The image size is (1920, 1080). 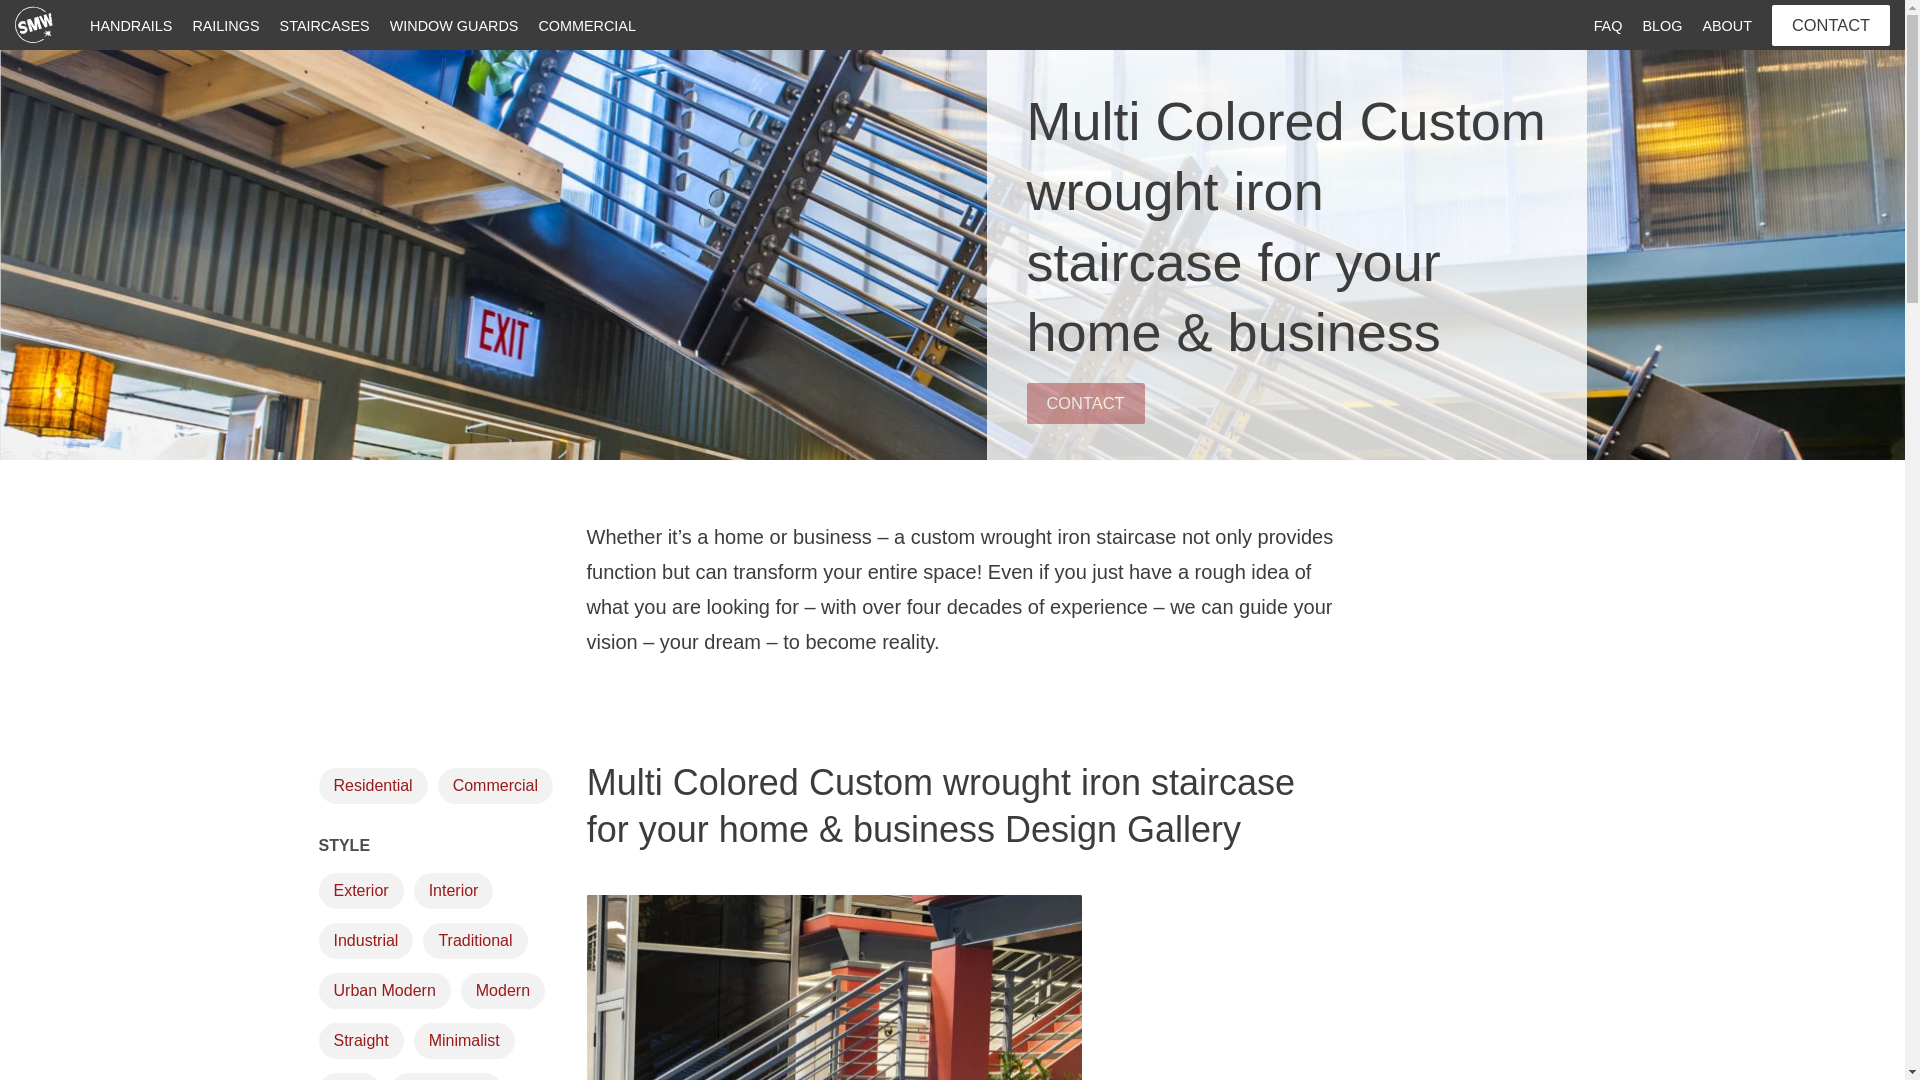 What do you see at coordinates (349, 1076) in the screenshot?
I see `ADA` at bounding box center [349, 1076].